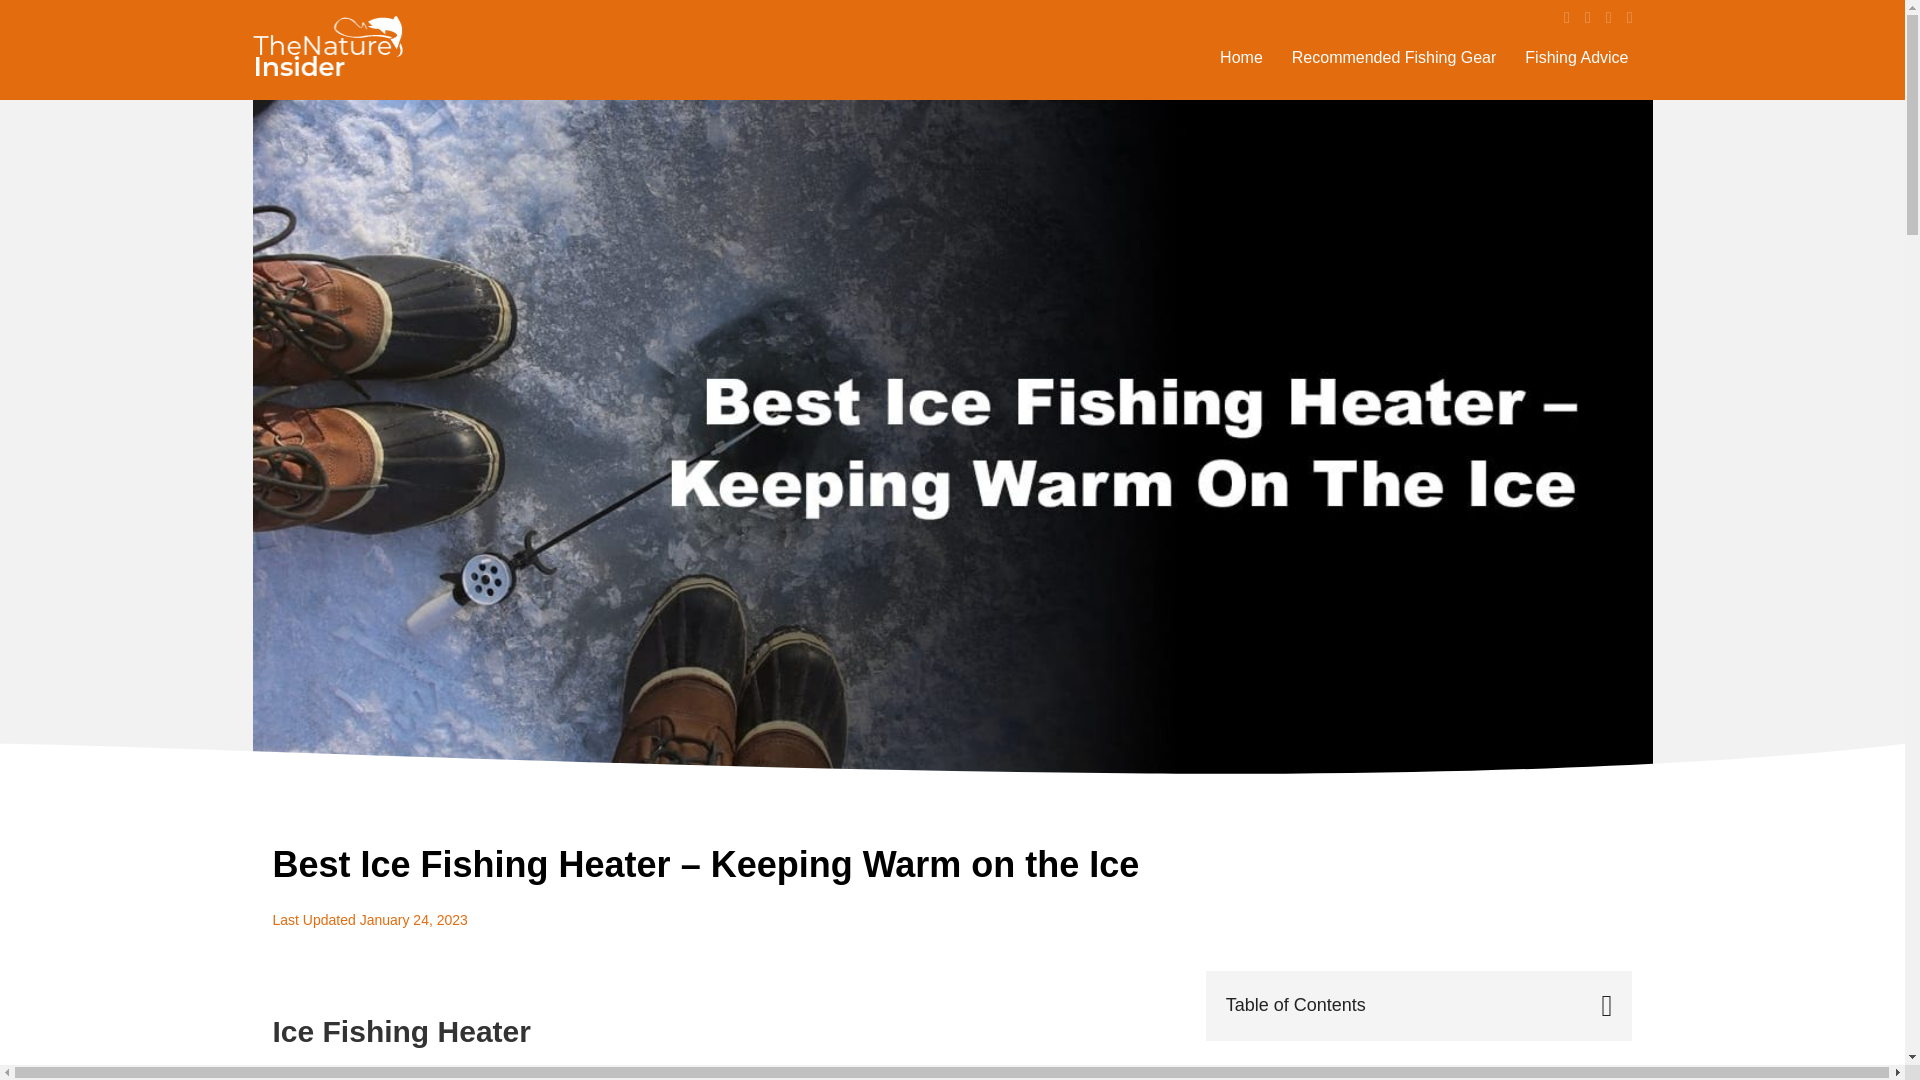 This screenshot has width=1920, height=1080. Describe the element at coordinates (462, 1072) in the screenshot. I see `Ice Fishing` at that location.